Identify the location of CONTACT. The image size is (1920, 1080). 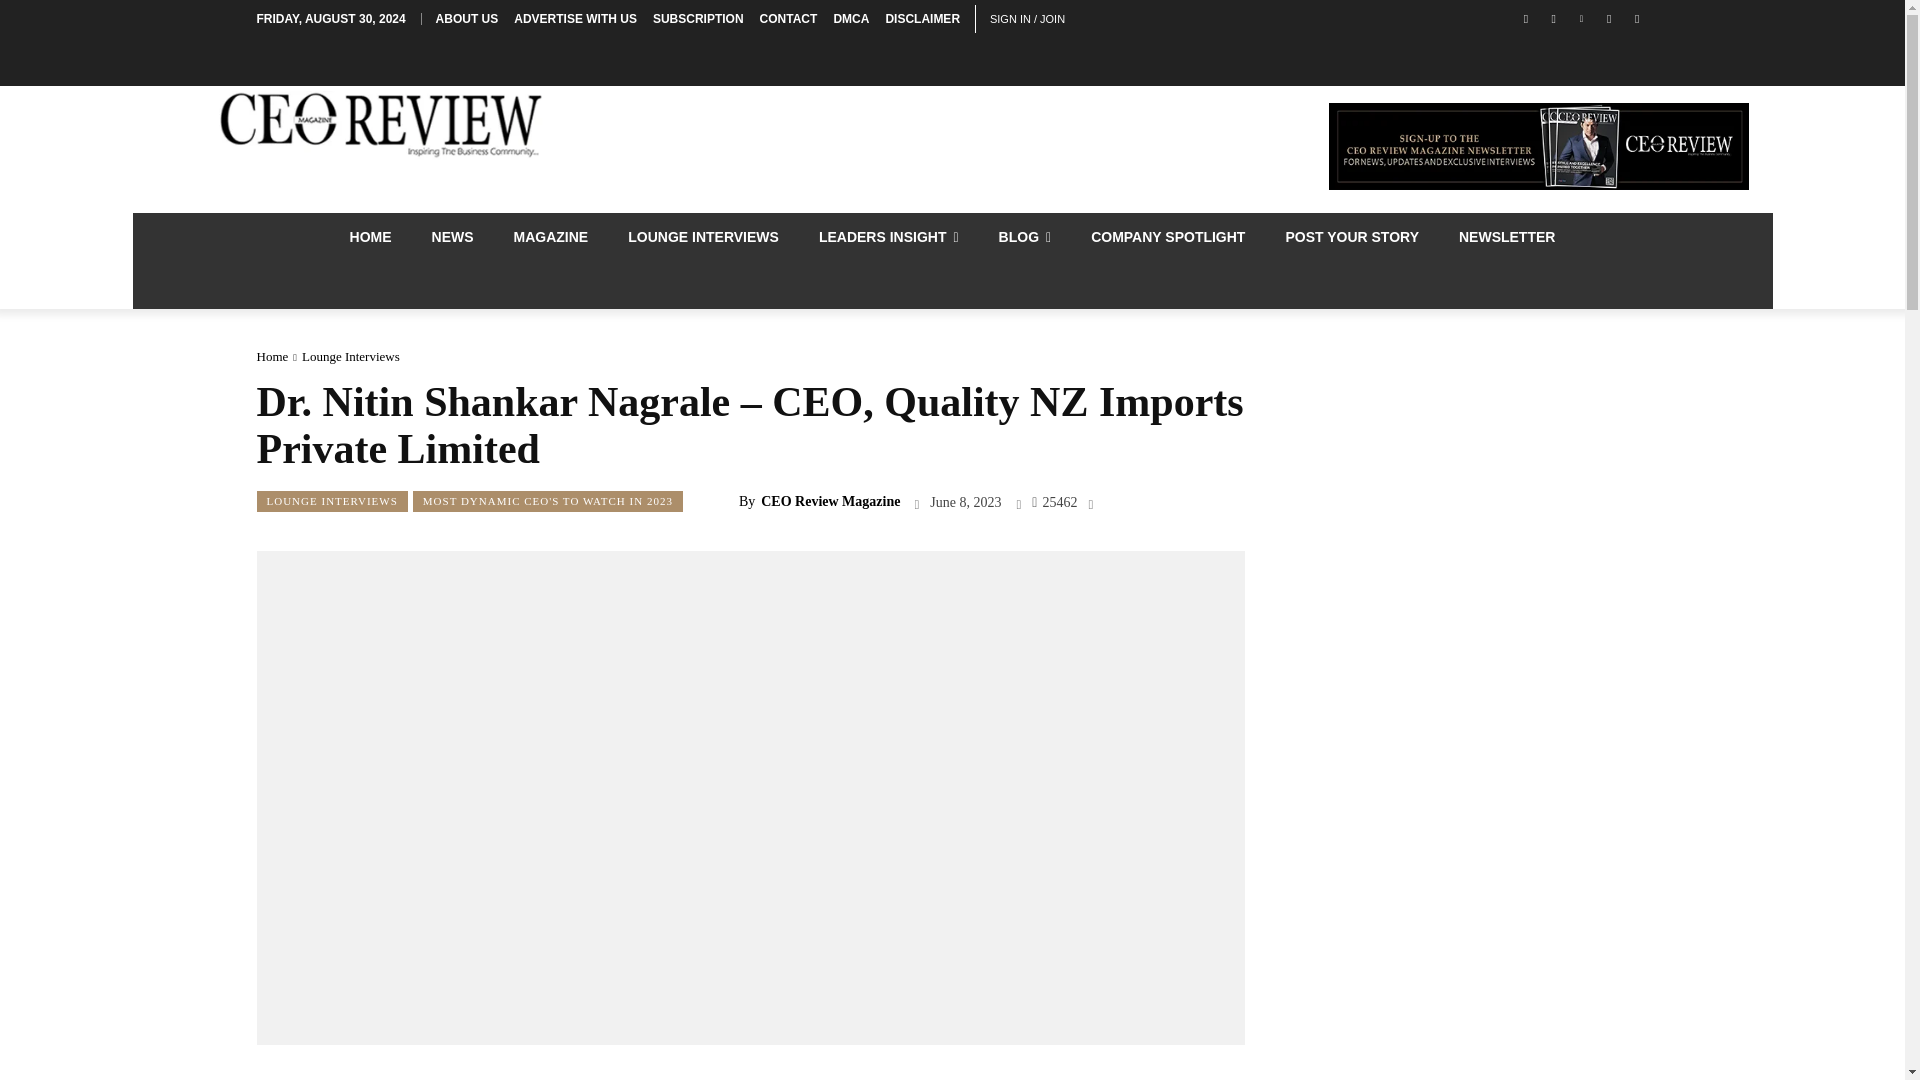
(788, 19).